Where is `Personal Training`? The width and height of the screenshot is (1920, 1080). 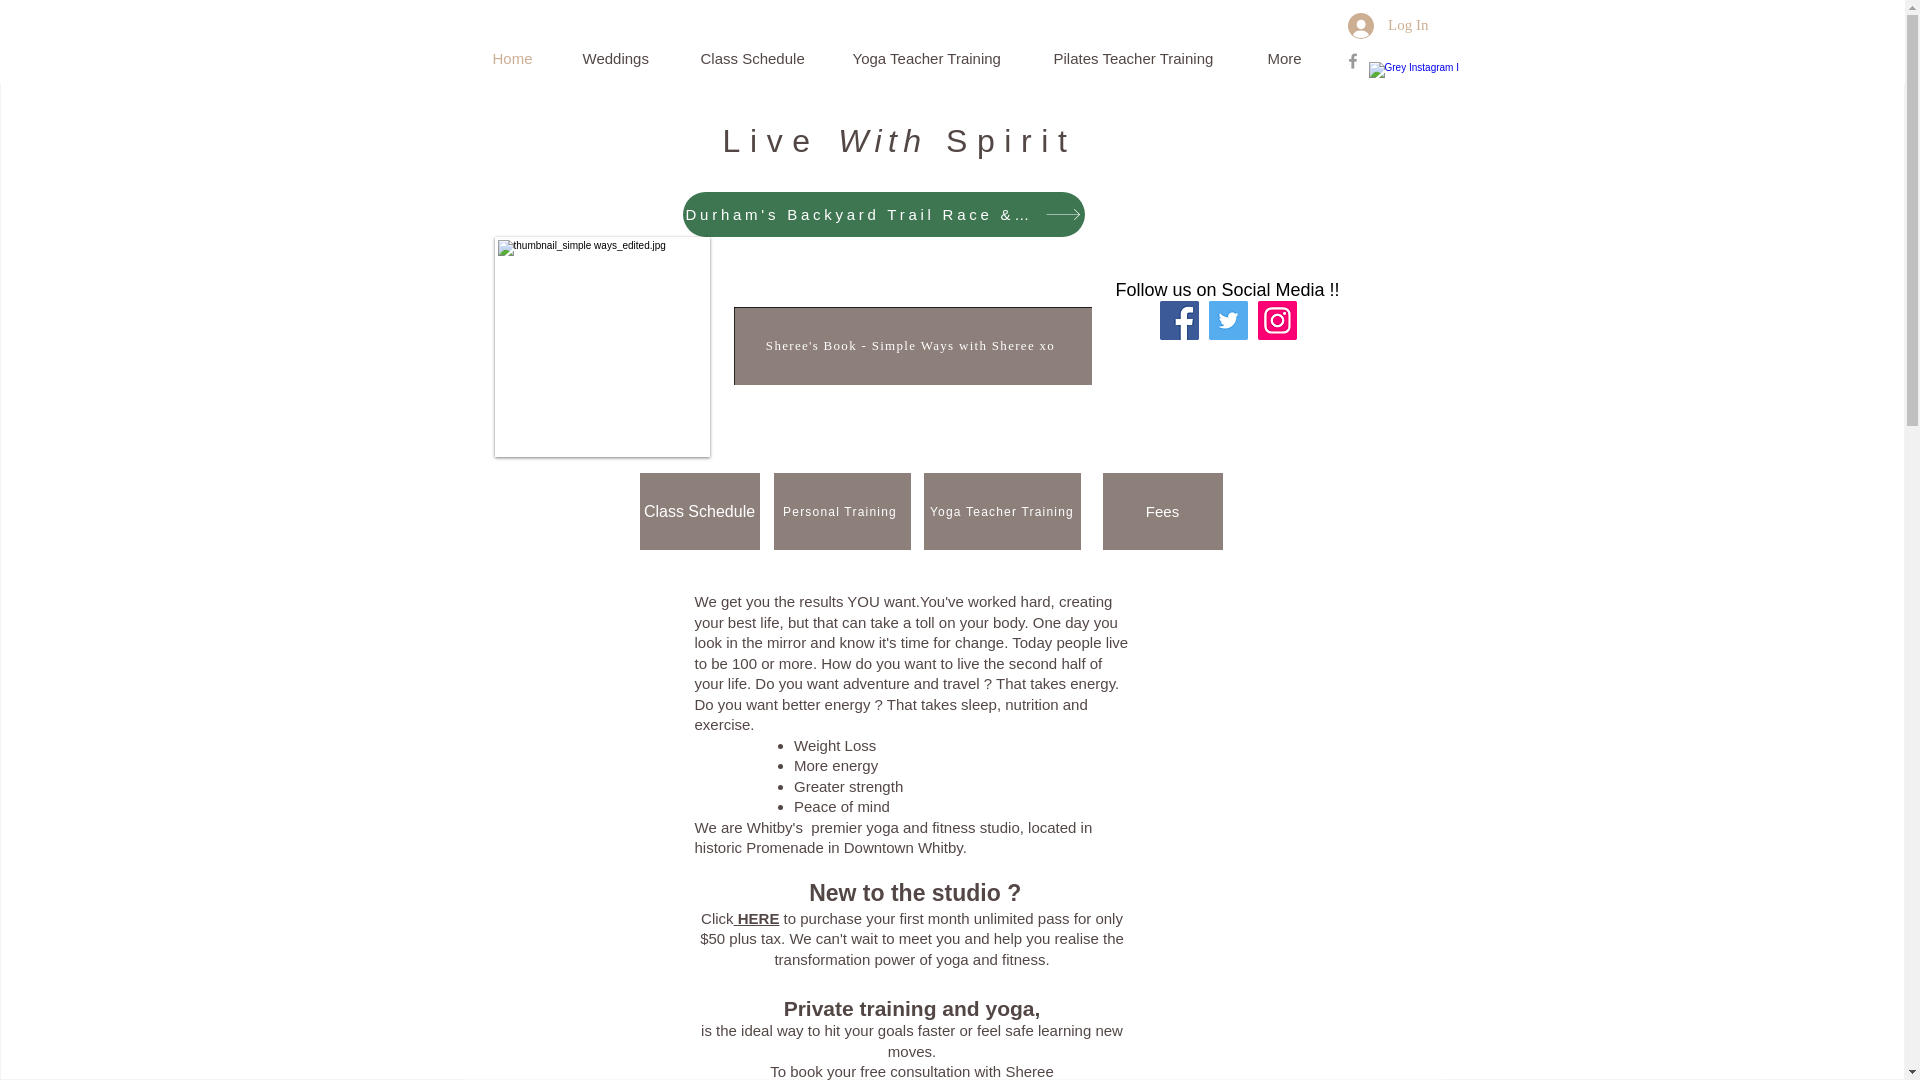 Personal Training is located at coordinates (842, 511).